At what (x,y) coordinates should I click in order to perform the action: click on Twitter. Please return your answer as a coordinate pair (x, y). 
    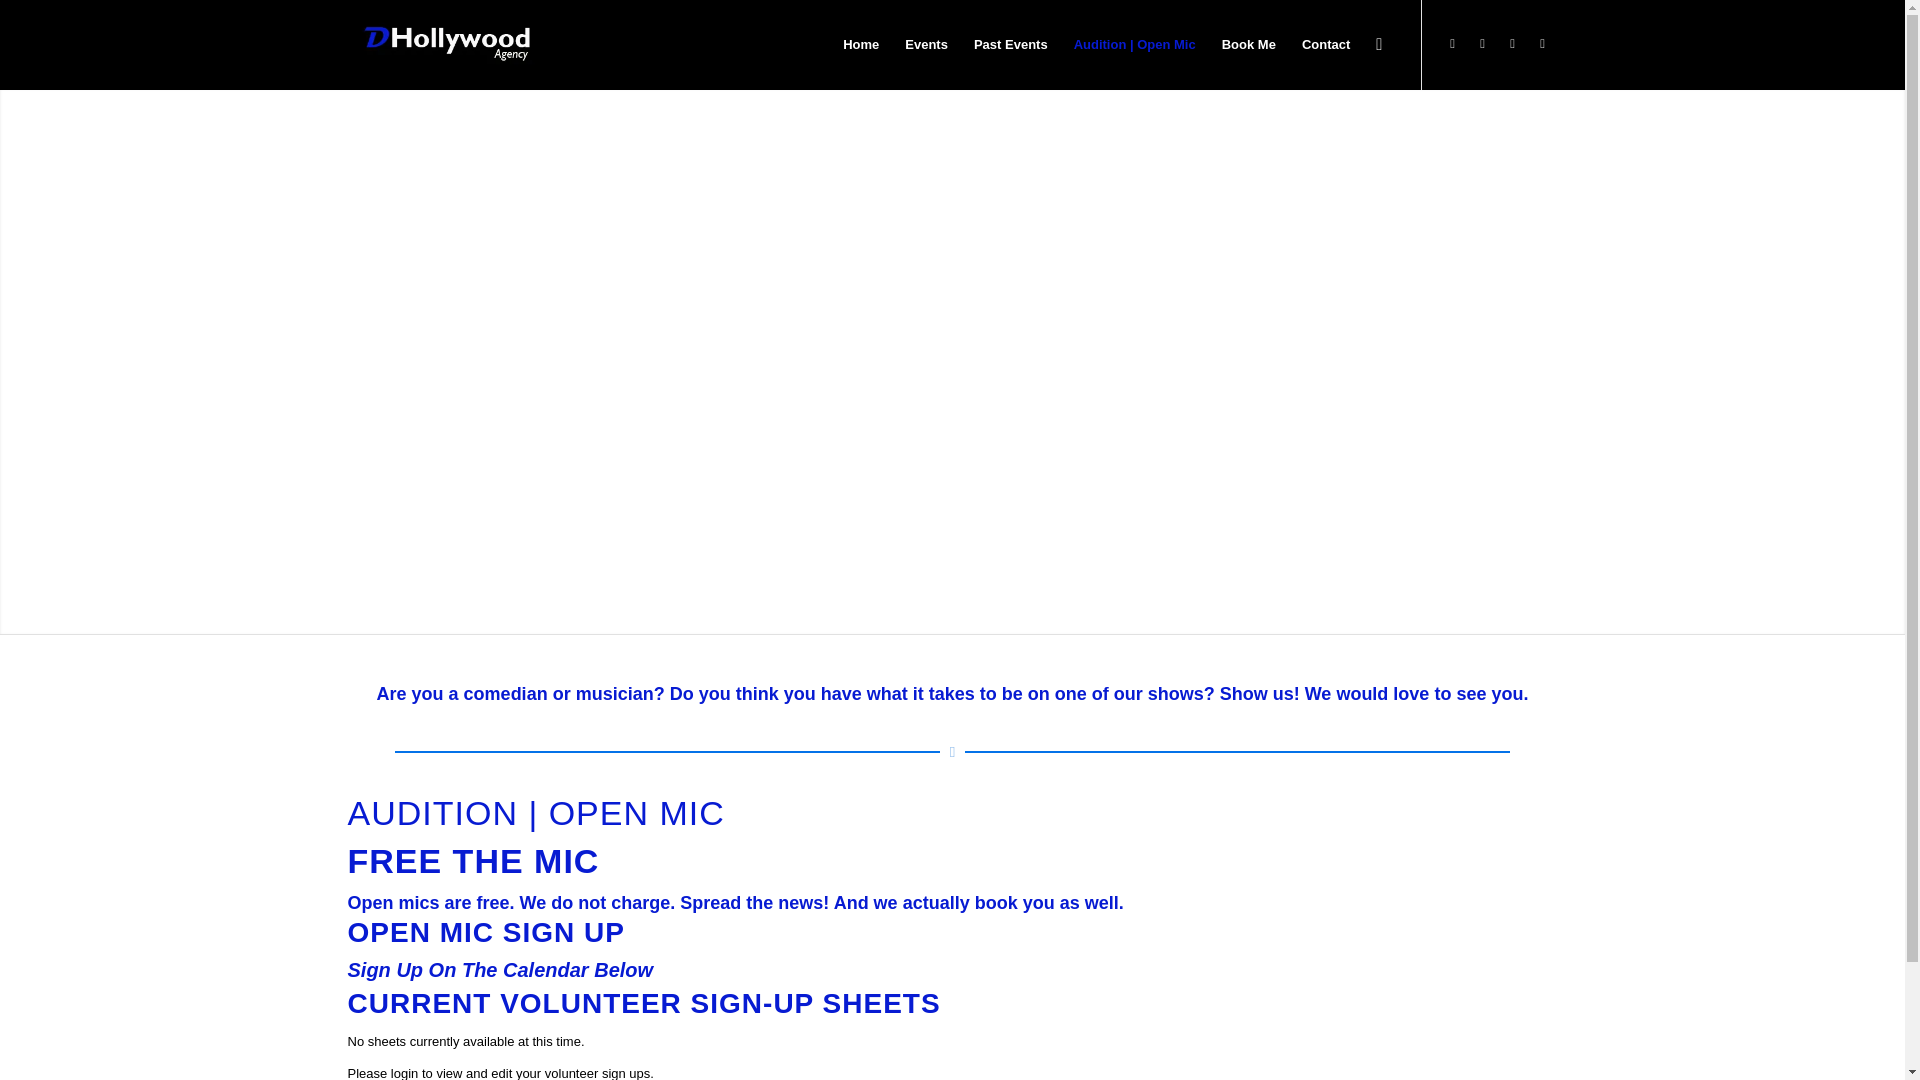
    Looking at the image, I should click on (1453, 44).